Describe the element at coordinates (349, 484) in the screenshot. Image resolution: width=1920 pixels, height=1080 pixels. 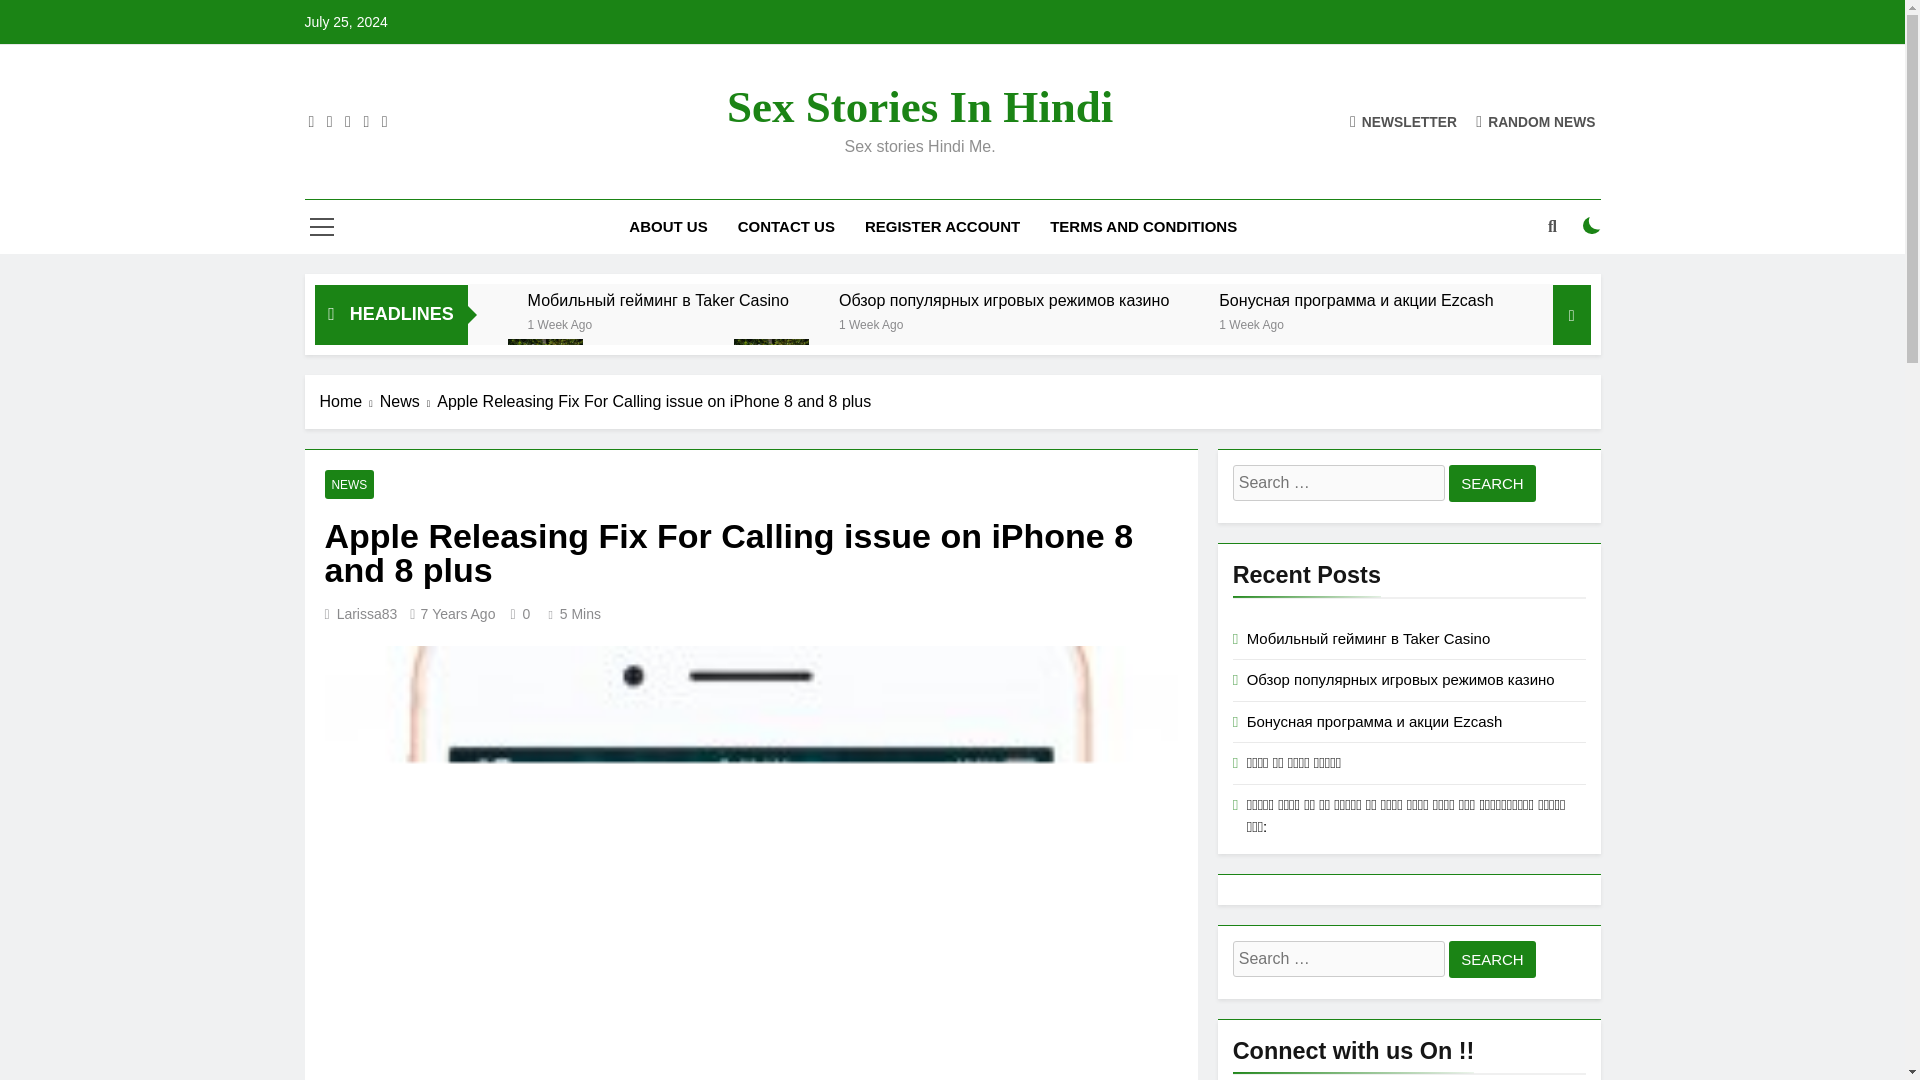
I see `NEWS` at that location.